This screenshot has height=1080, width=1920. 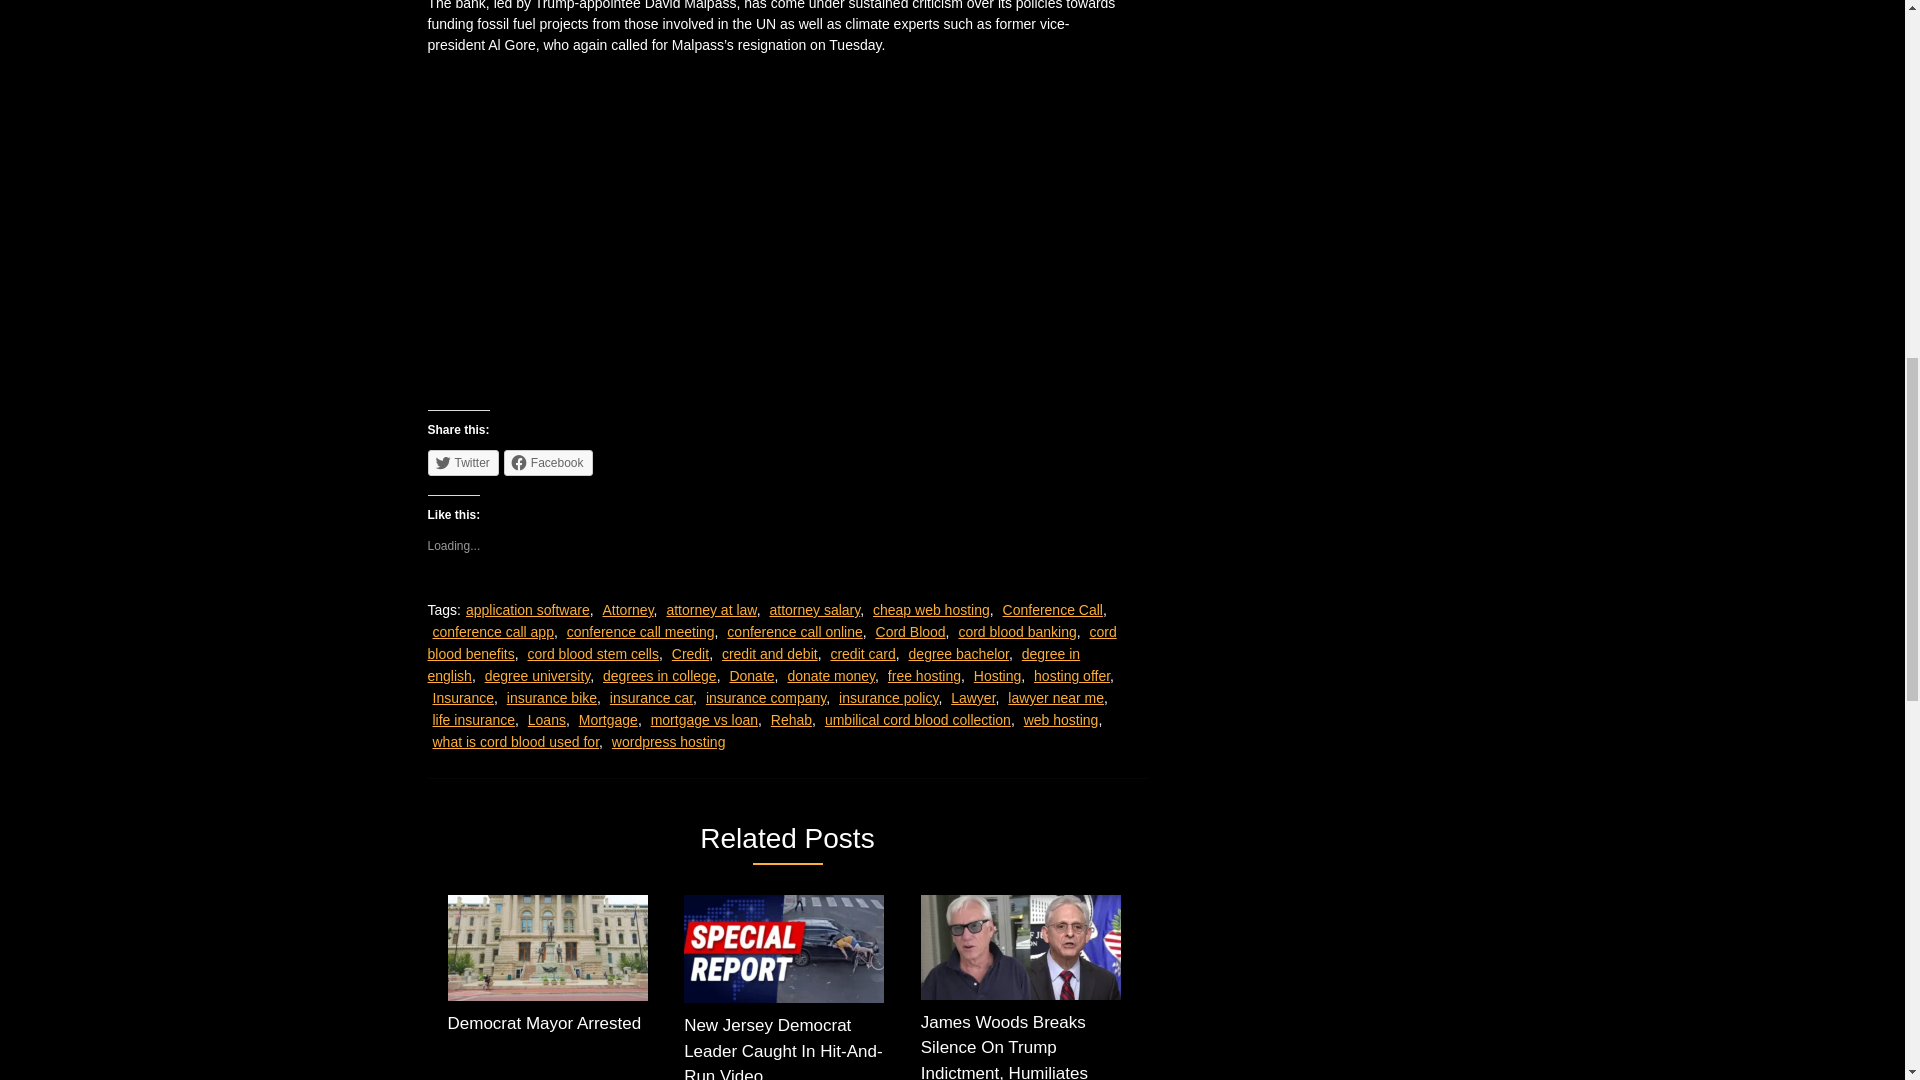 What do you see at coordinates (754, 664) in the screenshot?
I see `degree in english` at bounding box center [754, 664].